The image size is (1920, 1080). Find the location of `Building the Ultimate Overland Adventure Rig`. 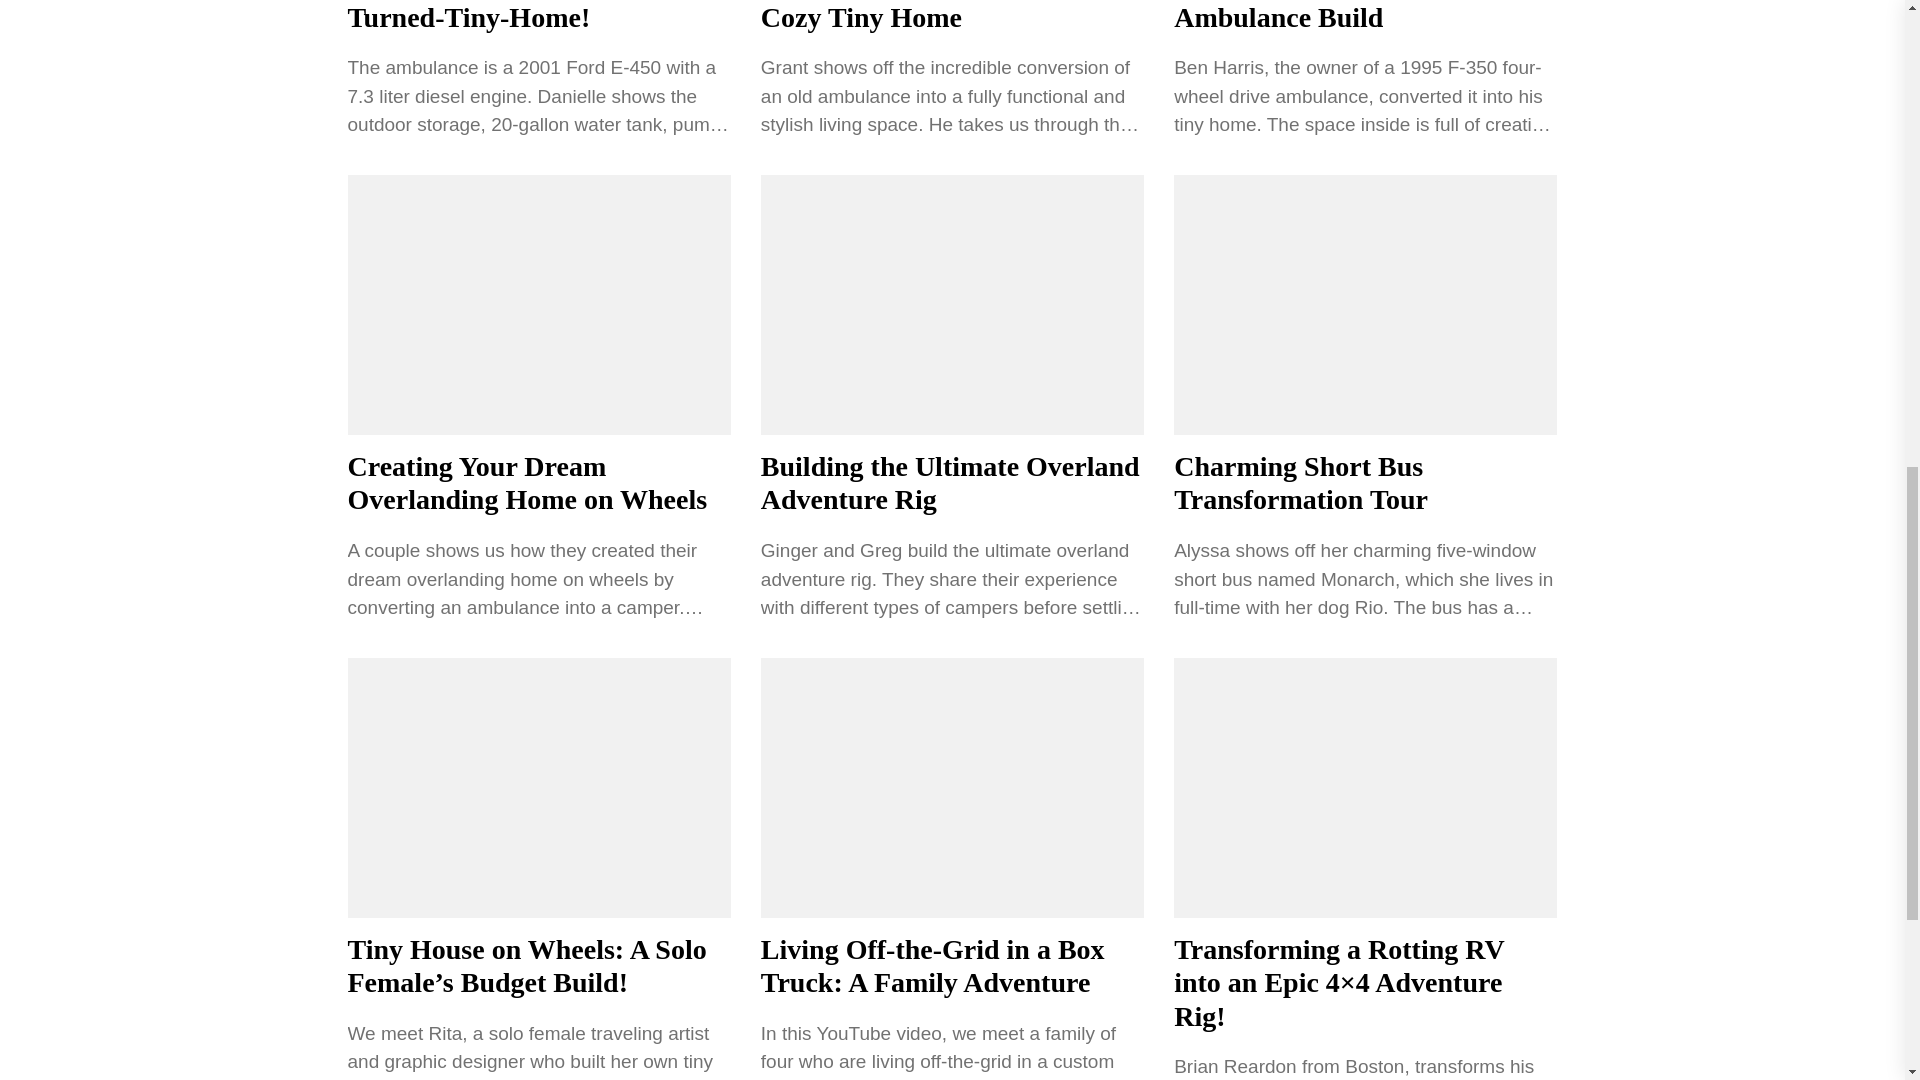

Building the Ultimate Overland Adventure Rig is located at coordinates (950, 484).